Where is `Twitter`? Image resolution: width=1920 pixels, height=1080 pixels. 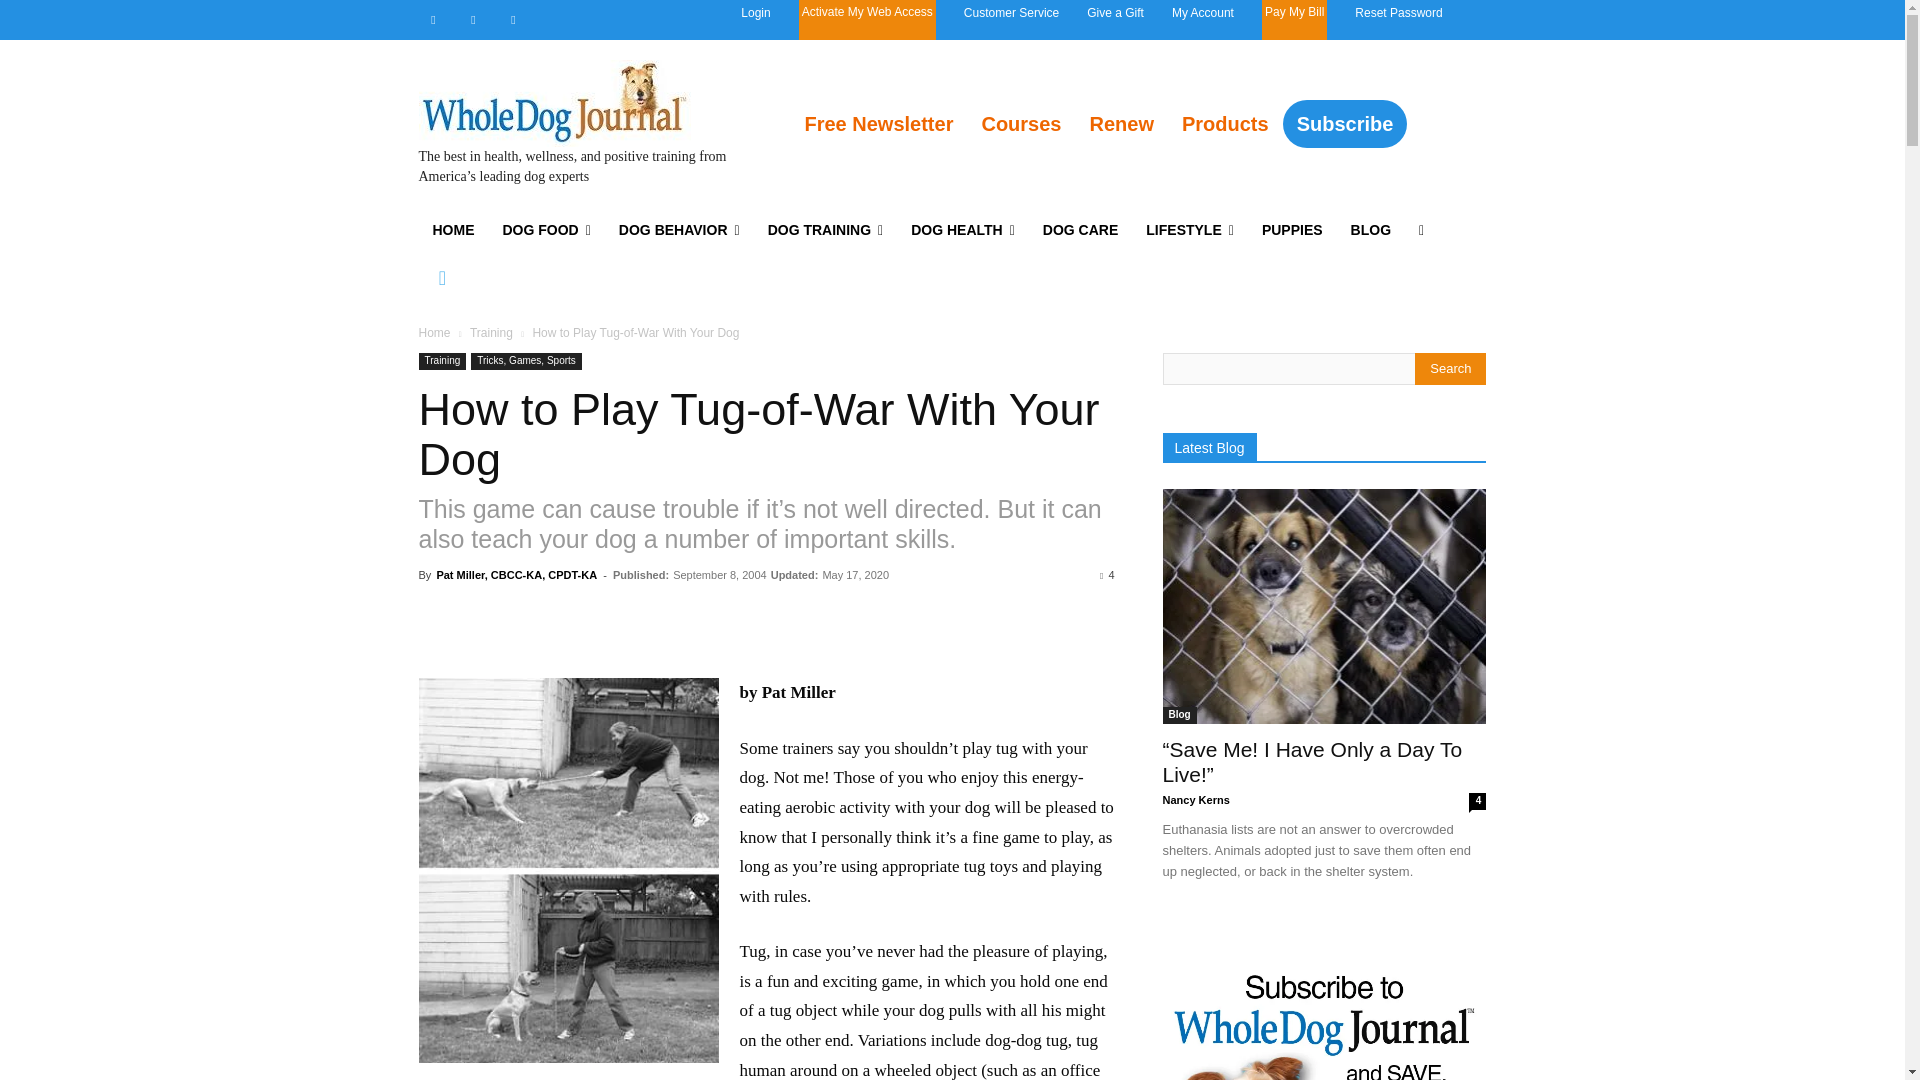 Twitter is located at coordinates (512, 20).